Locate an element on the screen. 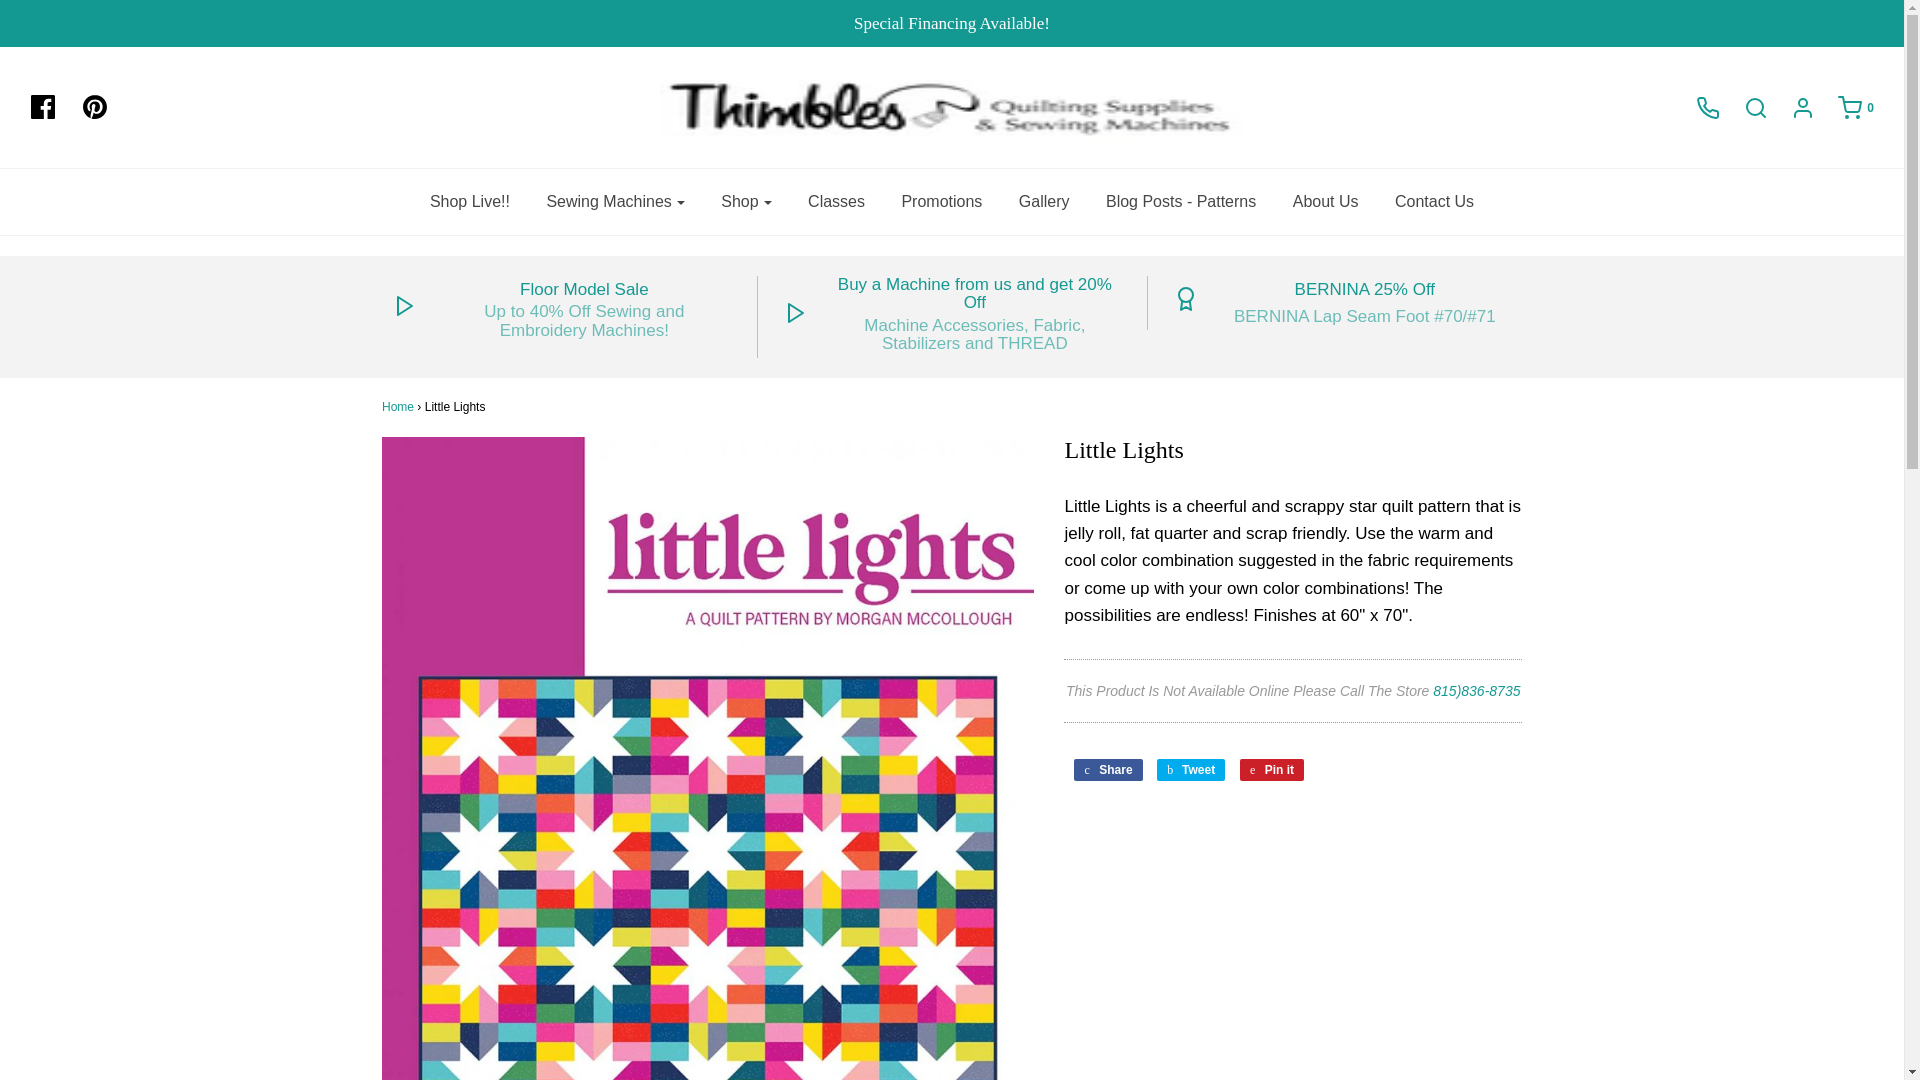 The image size is (1920, 1080). Back to the frontpage is located at coordinates (398, 406).